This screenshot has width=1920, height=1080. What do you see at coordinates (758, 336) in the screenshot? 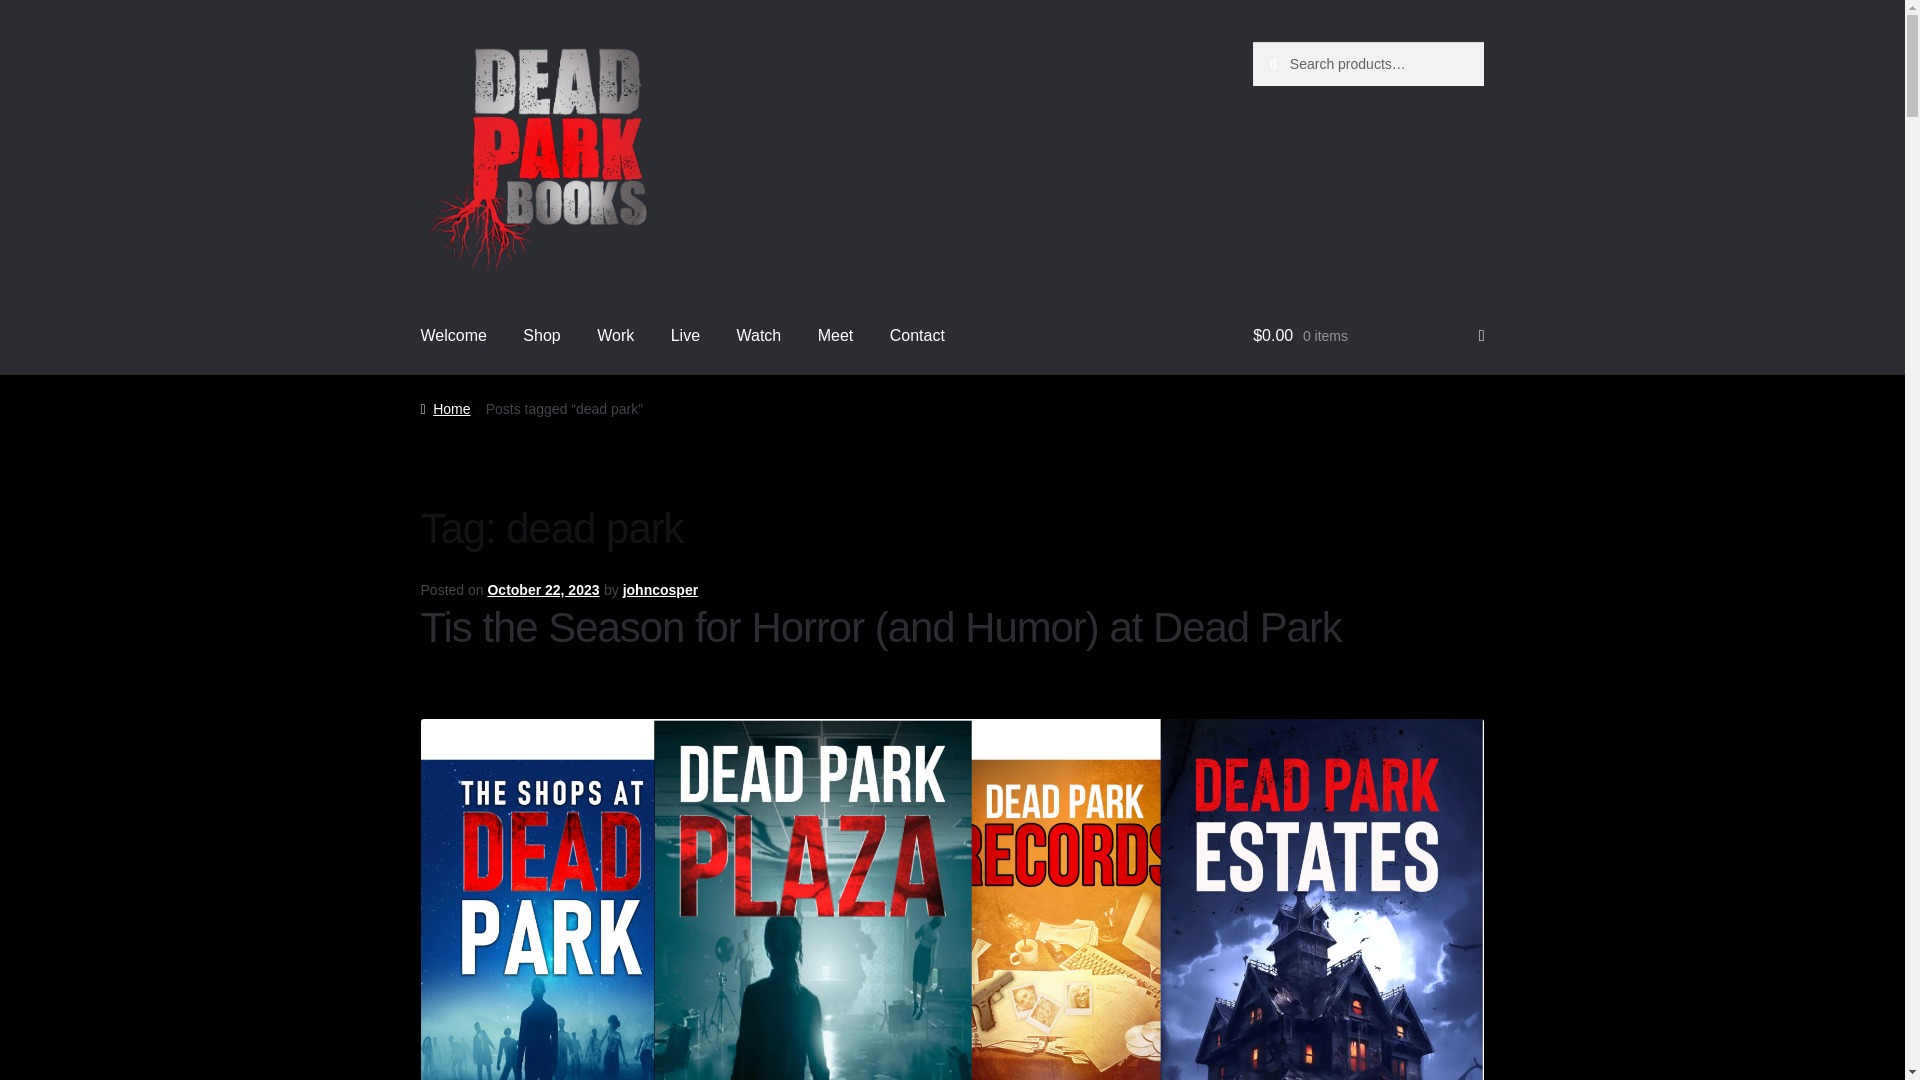
I see `Watch` at bounding box center [758, 336].